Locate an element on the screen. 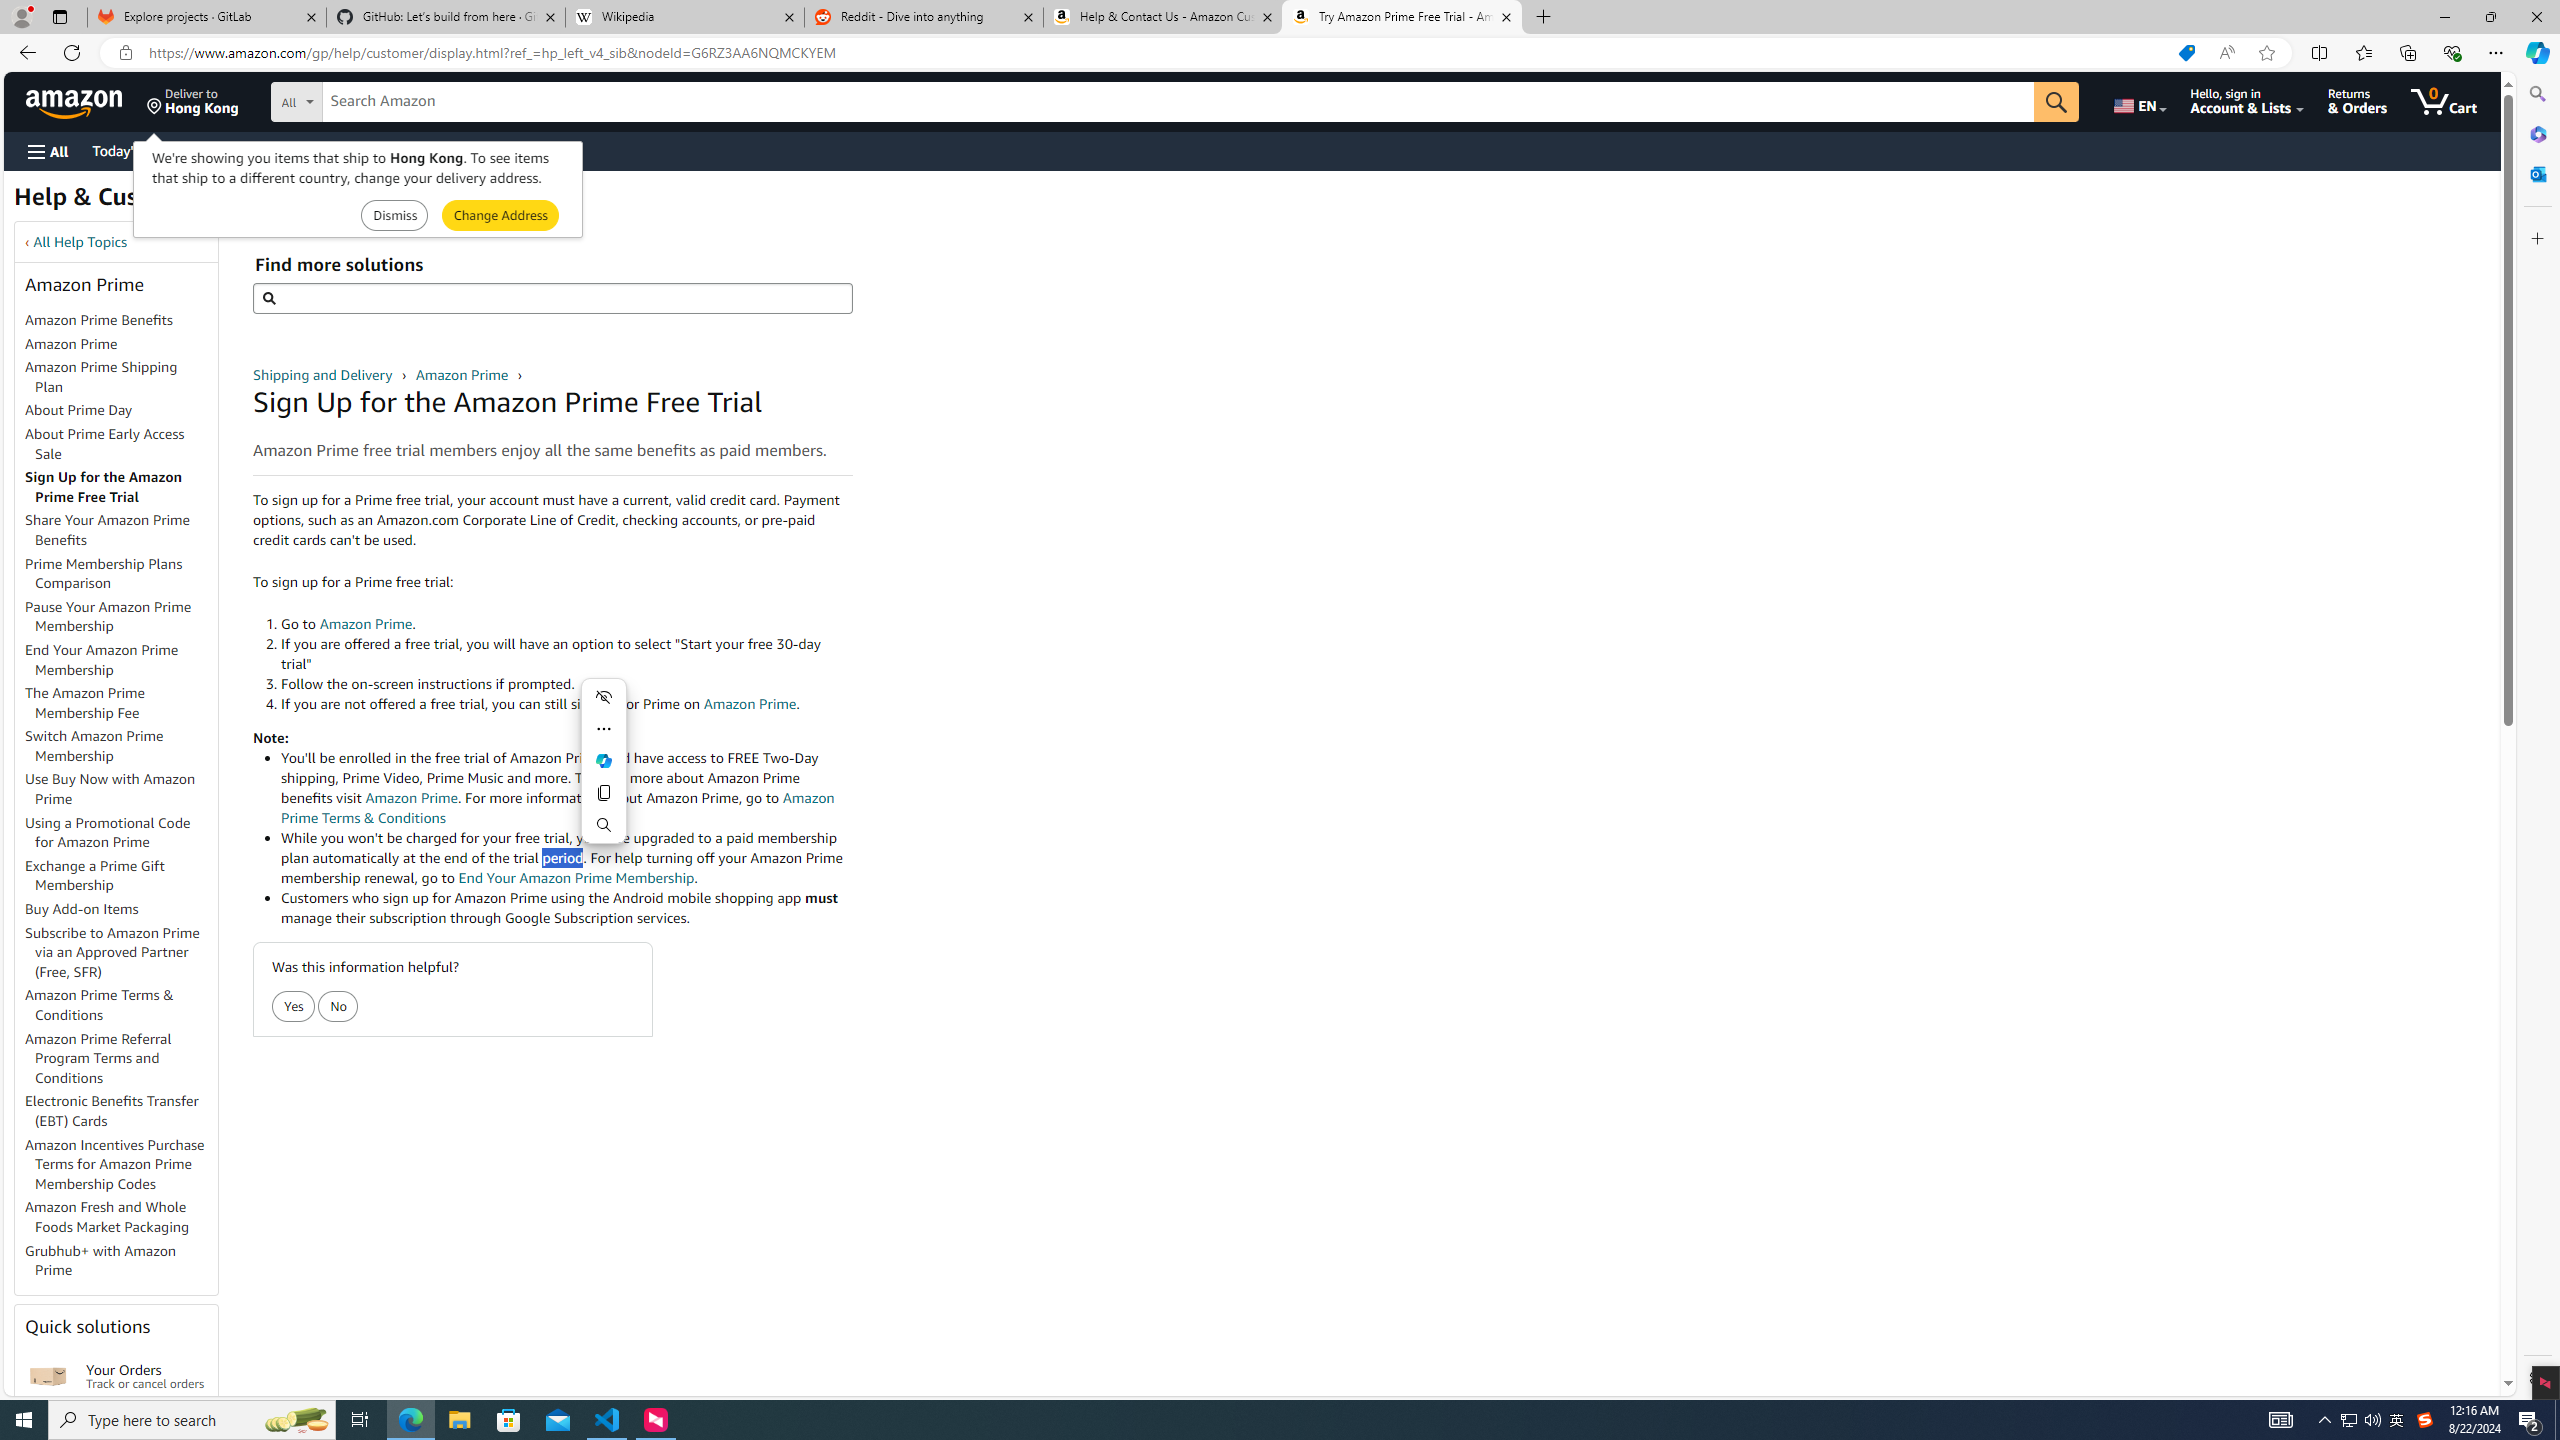 This screenshot has height=1440, width=2560. Switch Amazon Prime Membership is located at coordinates (94, 746).